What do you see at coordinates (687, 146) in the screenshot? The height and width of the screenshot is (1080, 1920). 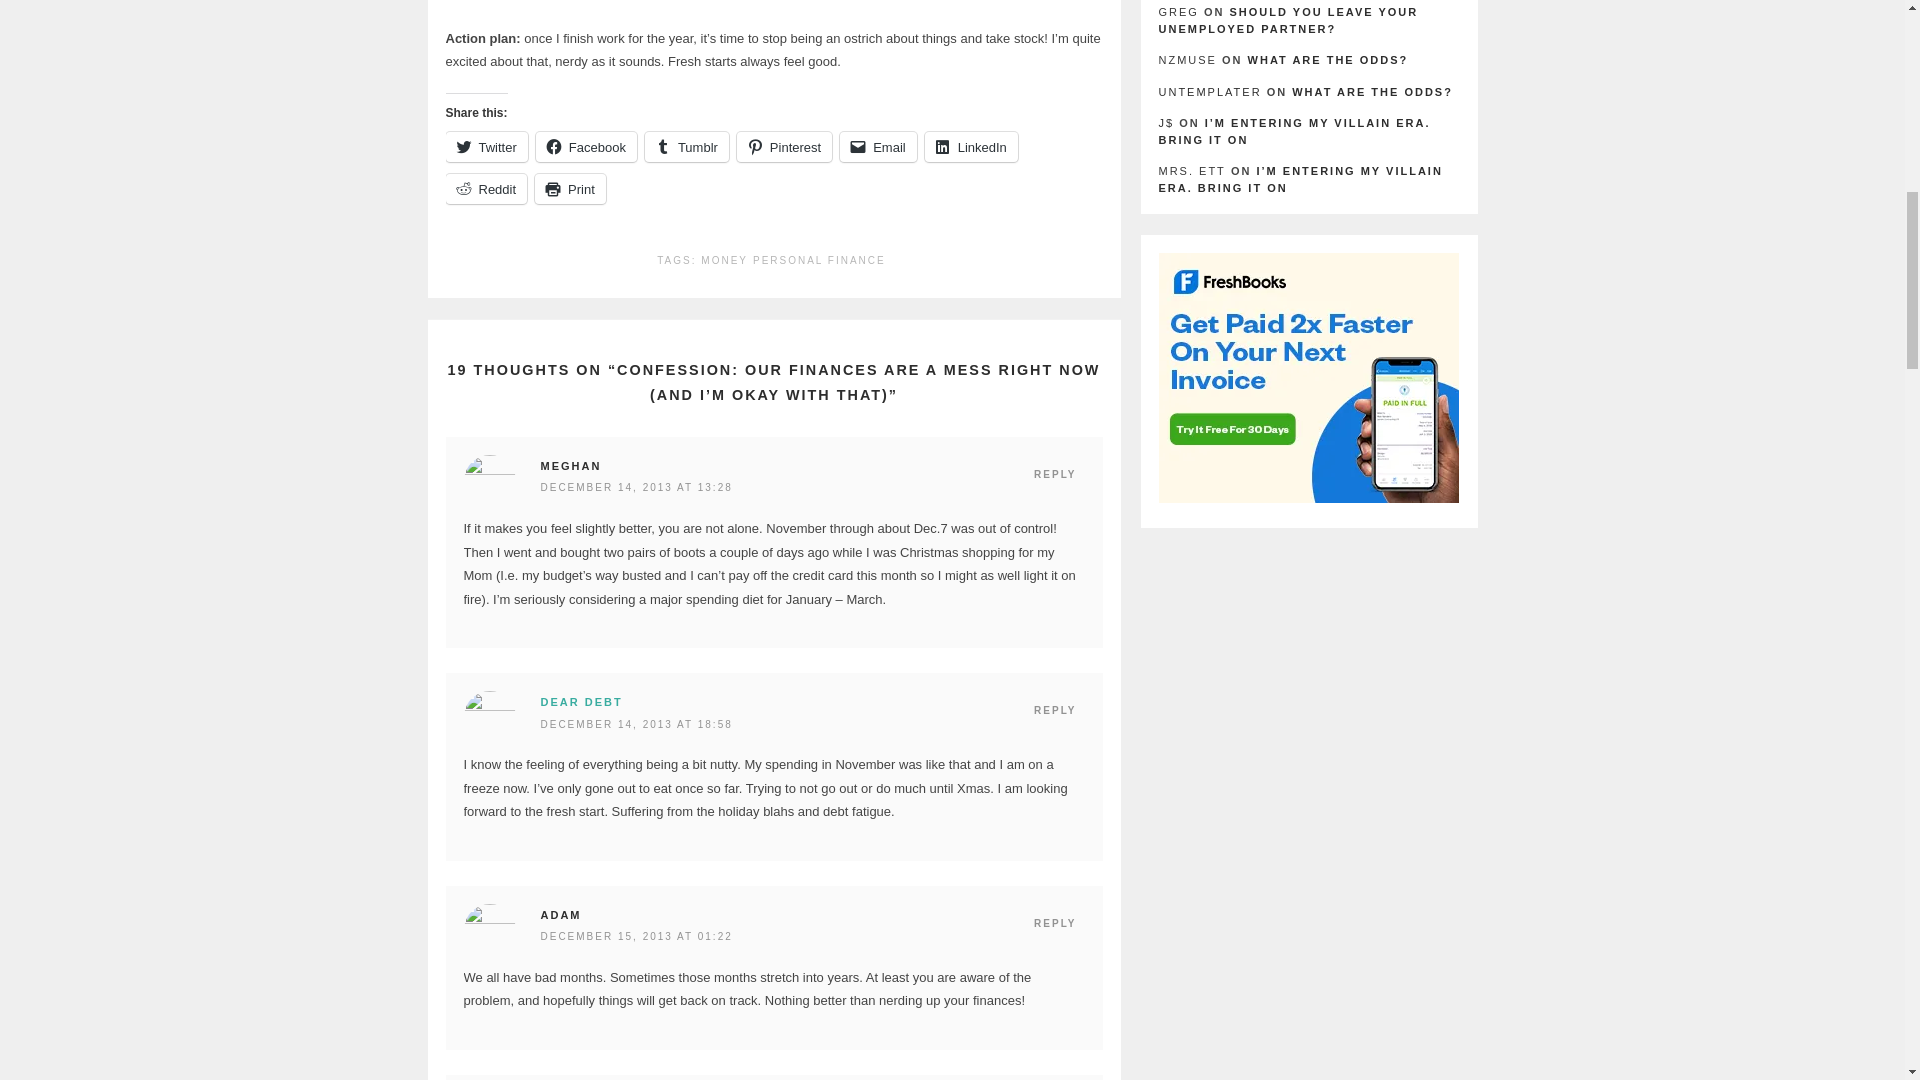 I see `Tumblr` at bounding box center [687, 146].